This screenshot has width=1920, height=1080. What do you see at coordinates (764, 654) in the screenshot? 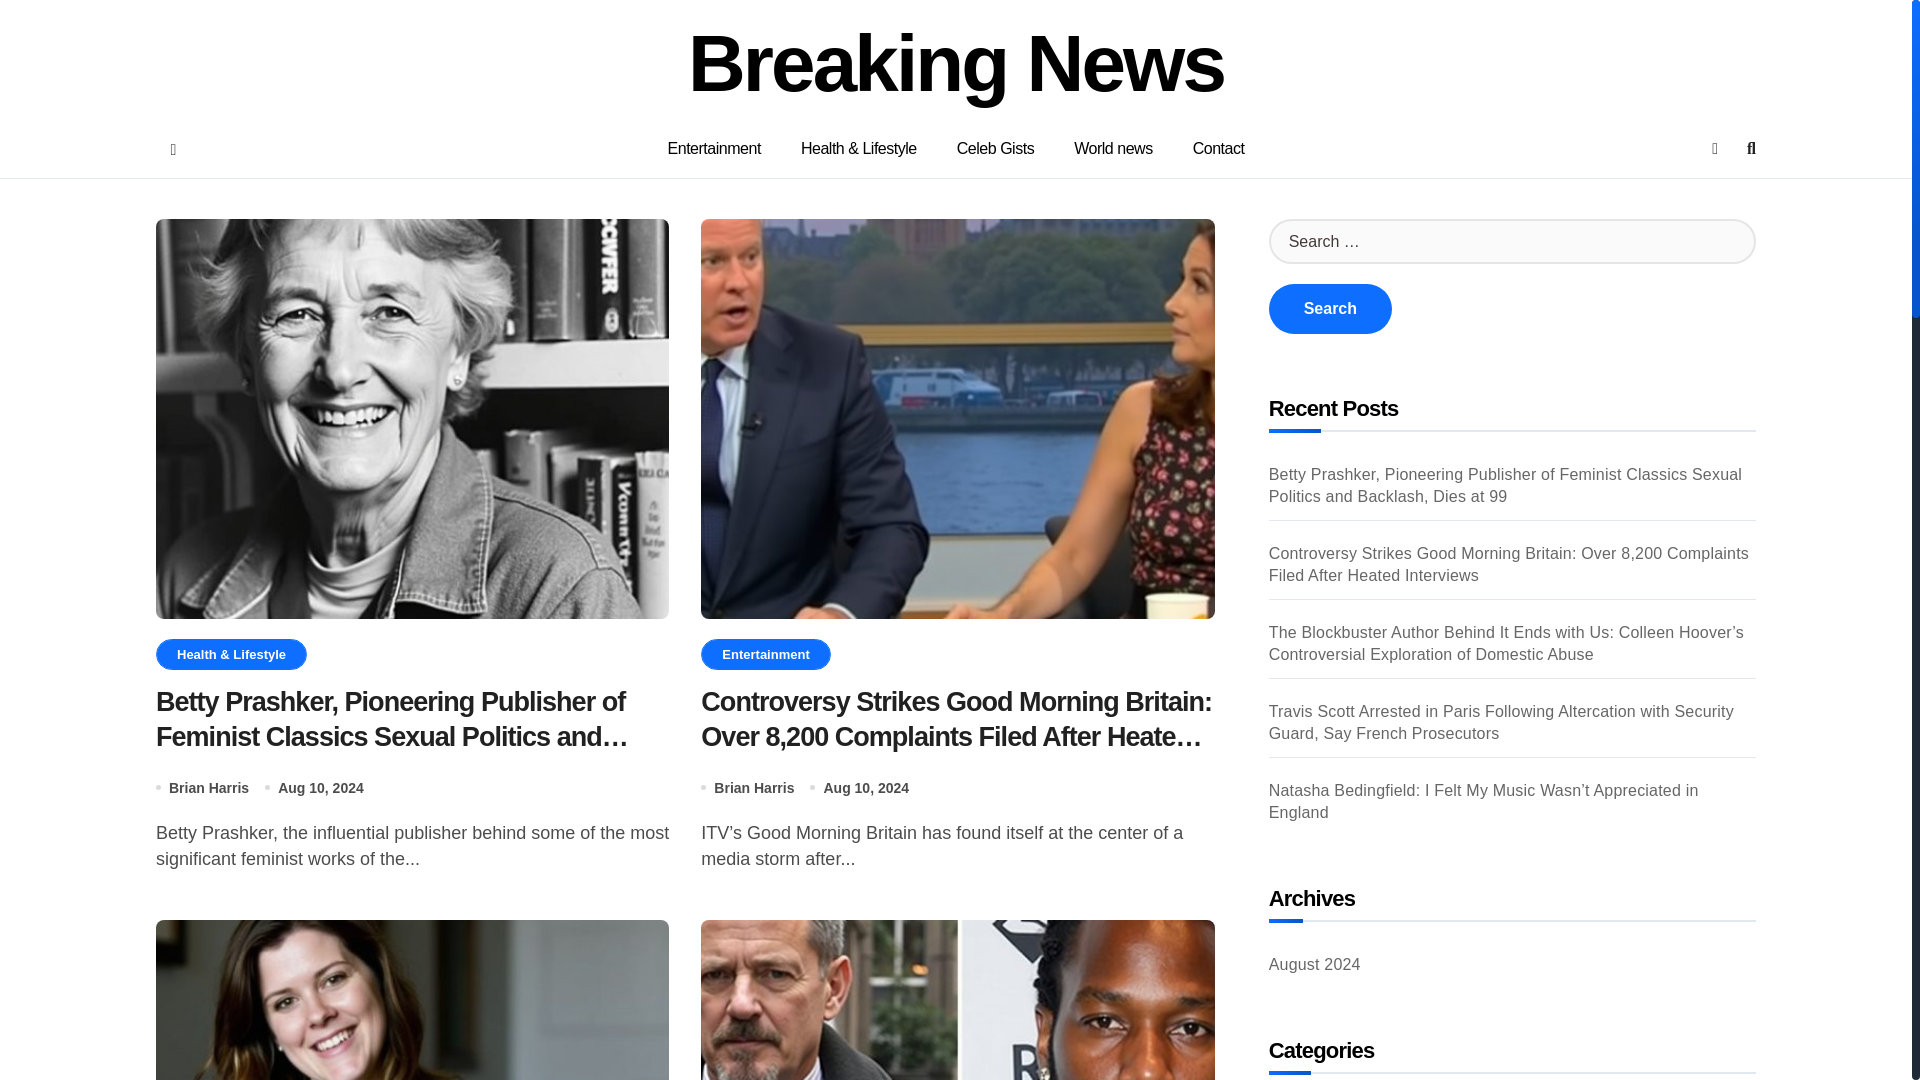
I see `Entertainment` at bounding box center [764, 654].